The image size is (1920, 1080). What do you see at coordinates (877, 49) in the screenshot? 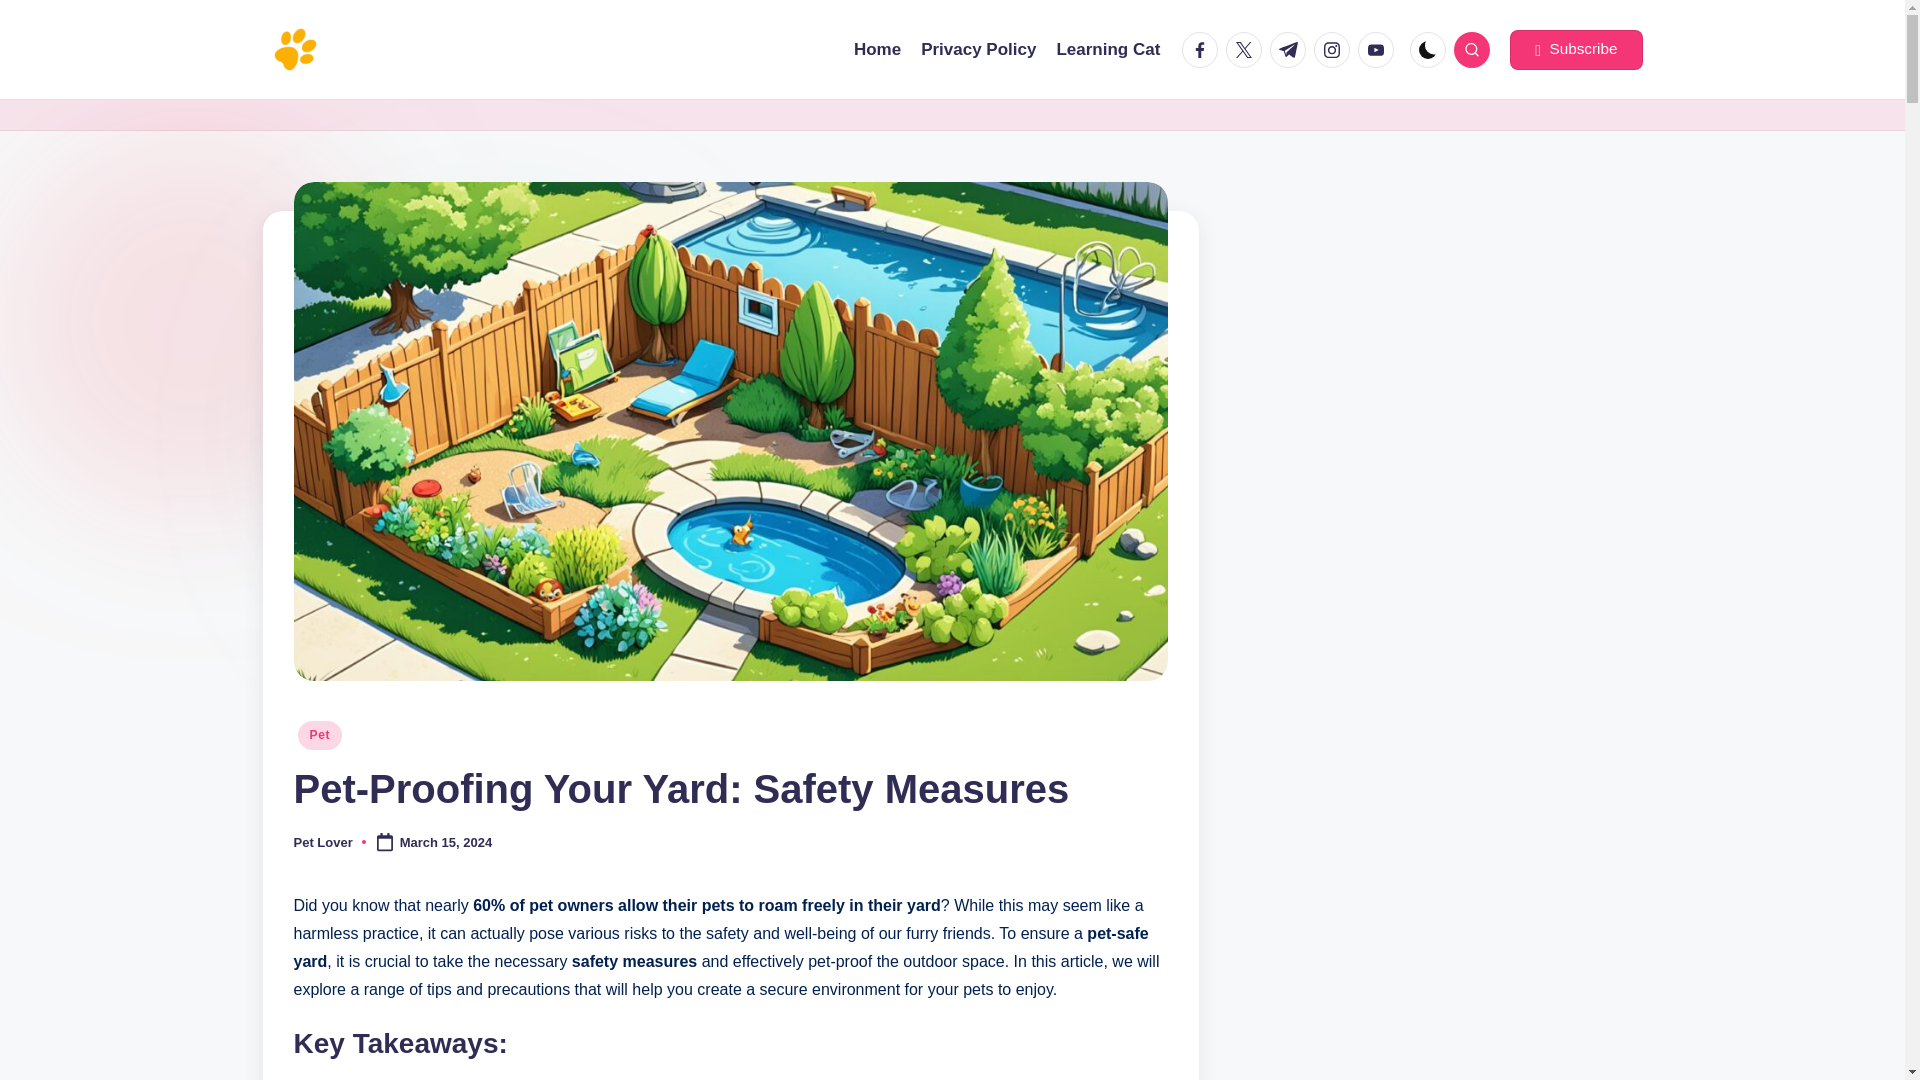
I see `Home` at bounding box center [877, 49].